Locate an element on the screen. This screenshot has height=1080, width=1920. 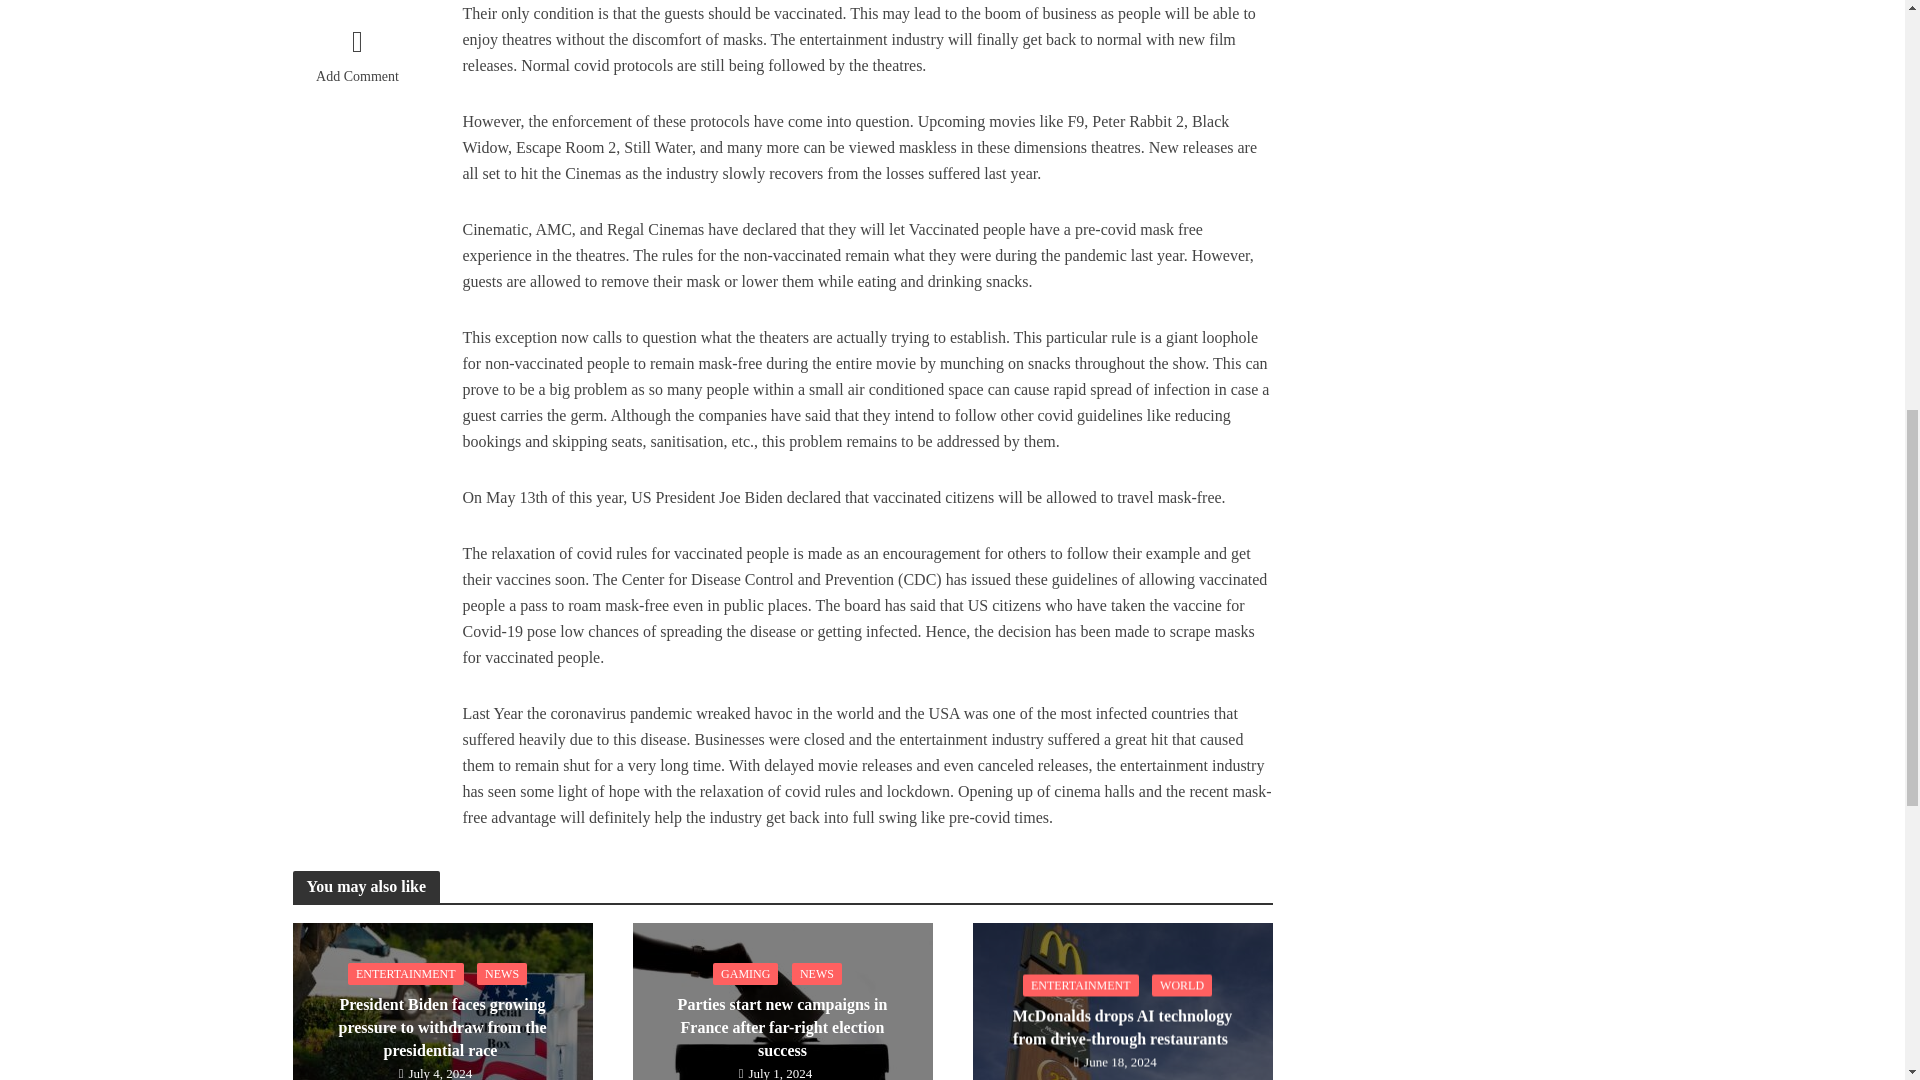
WORLD is located at coordinates (1182, 986).